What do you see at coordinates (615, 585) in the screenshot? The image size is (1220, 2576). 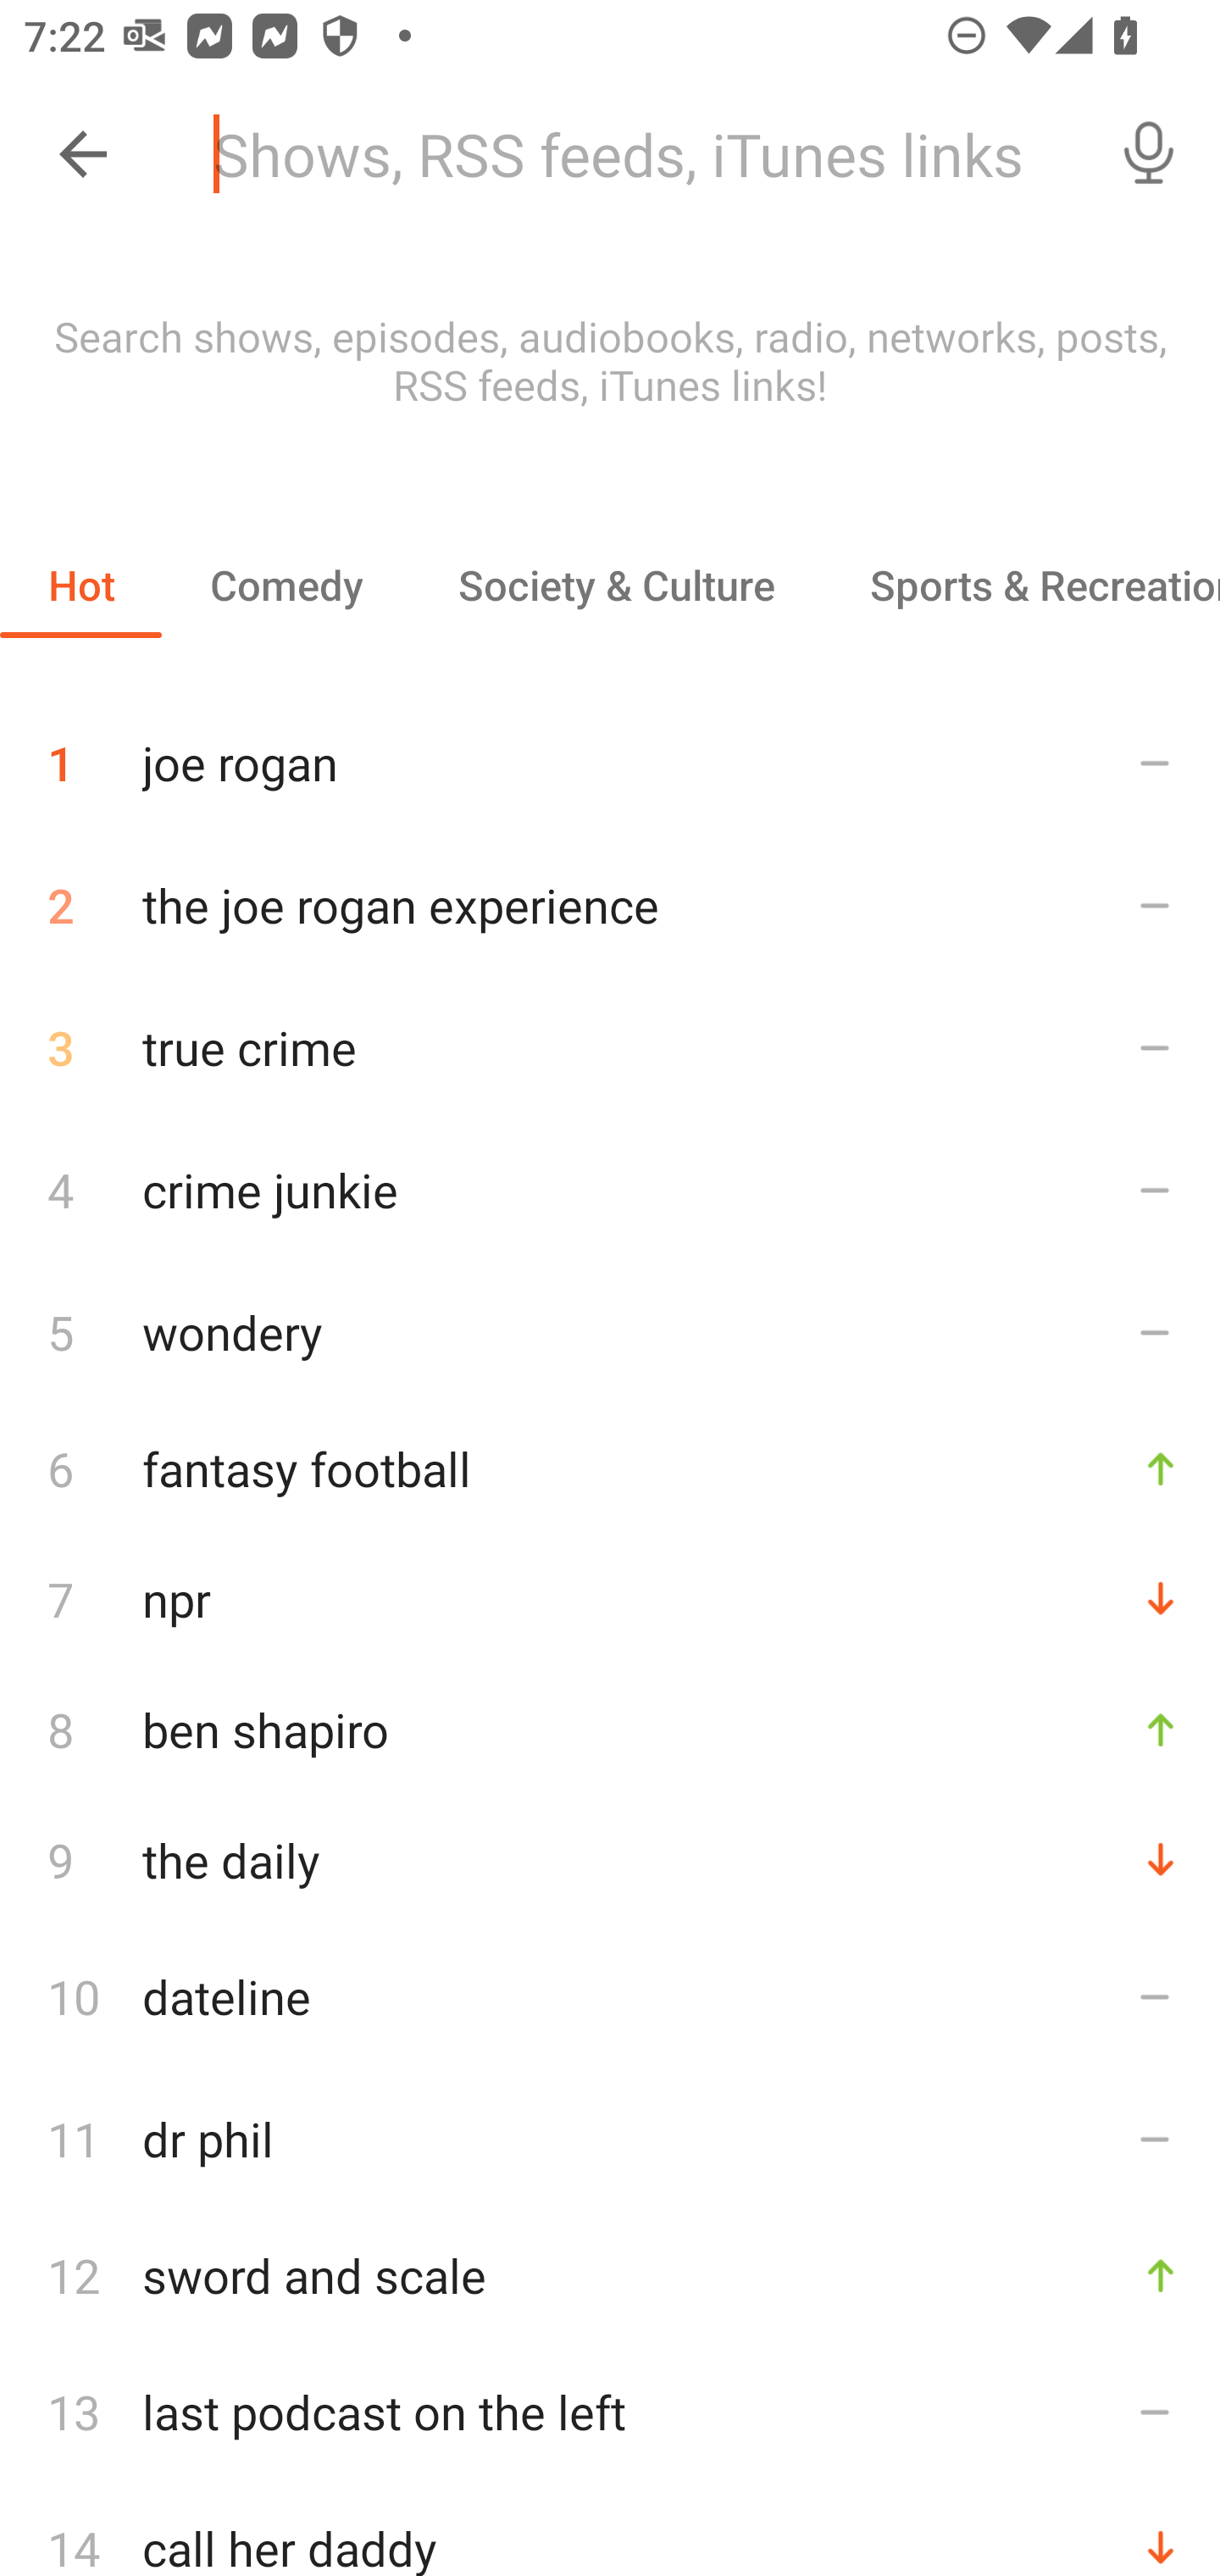 I see `Society & Culture` at bounding box center [615, 585].